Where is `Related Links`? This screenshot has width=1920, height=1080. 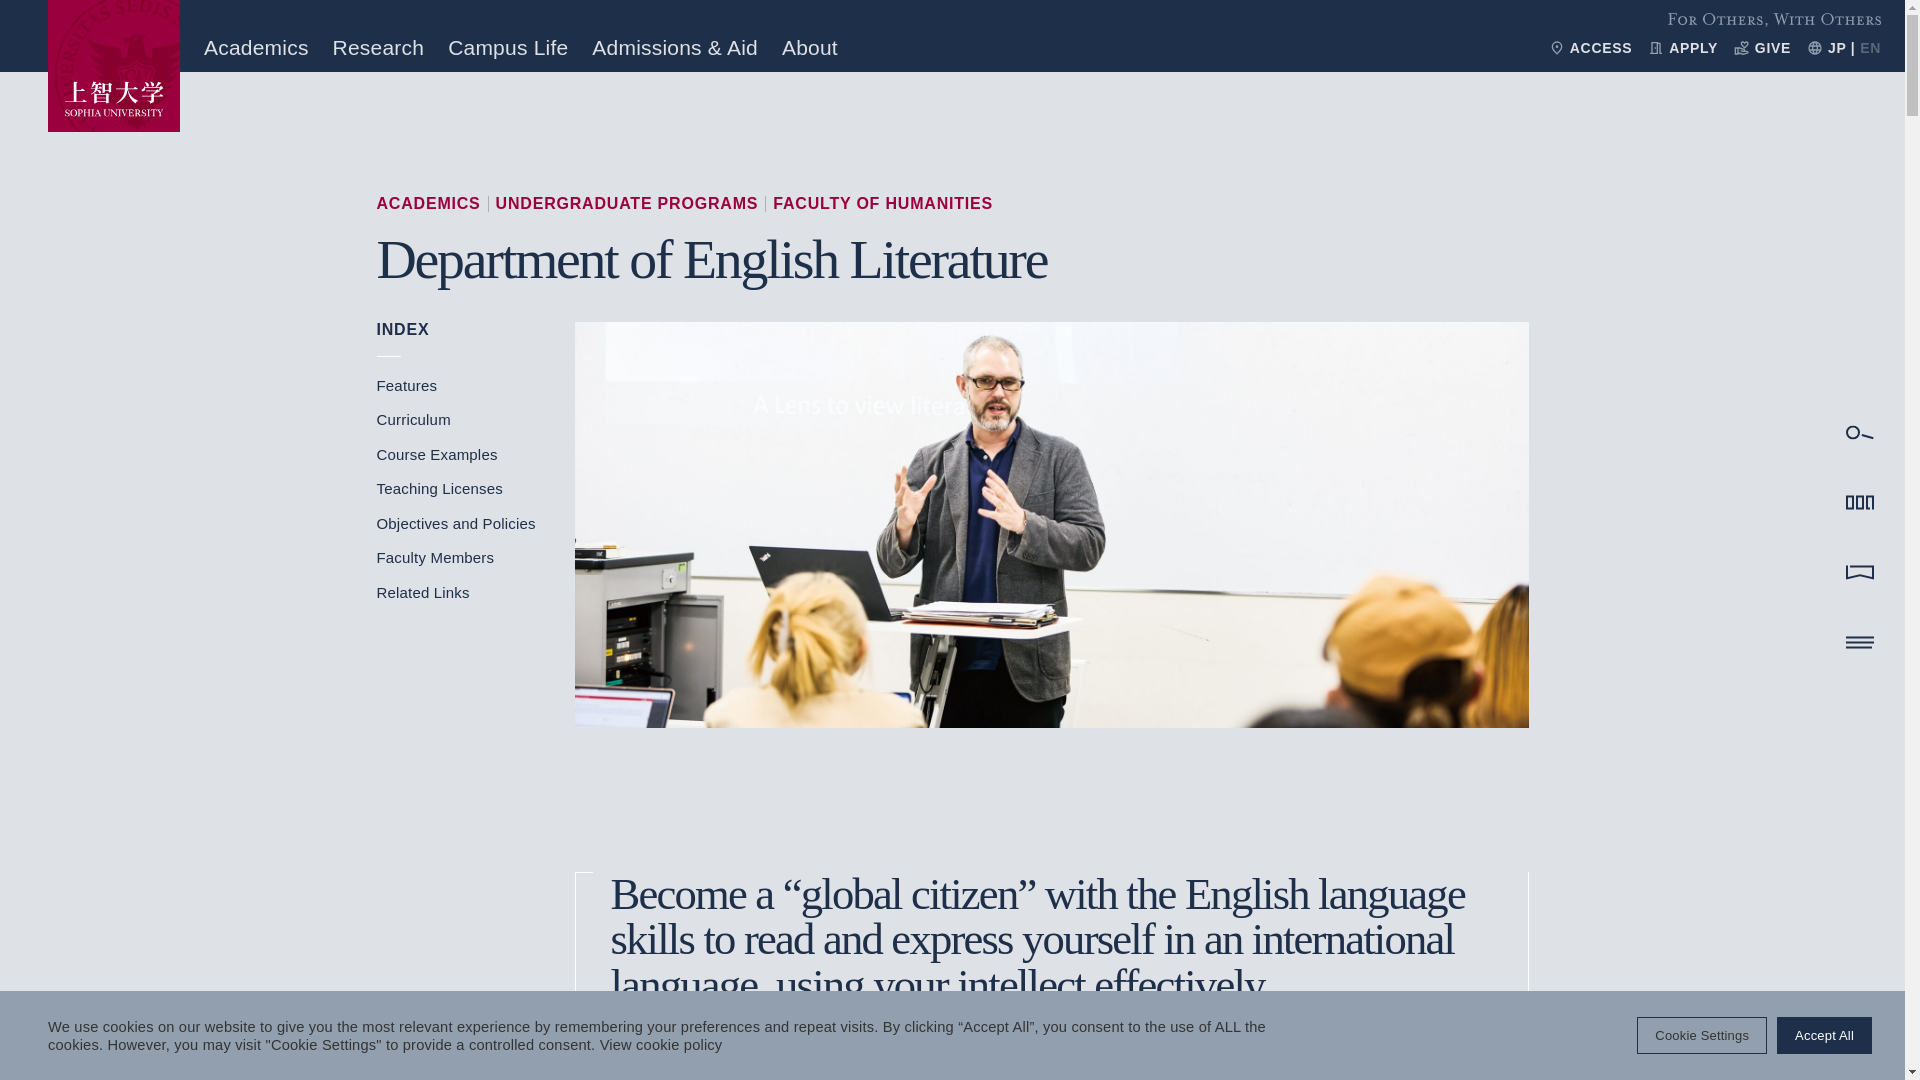 Related Links is located at coordinates (422, 592).